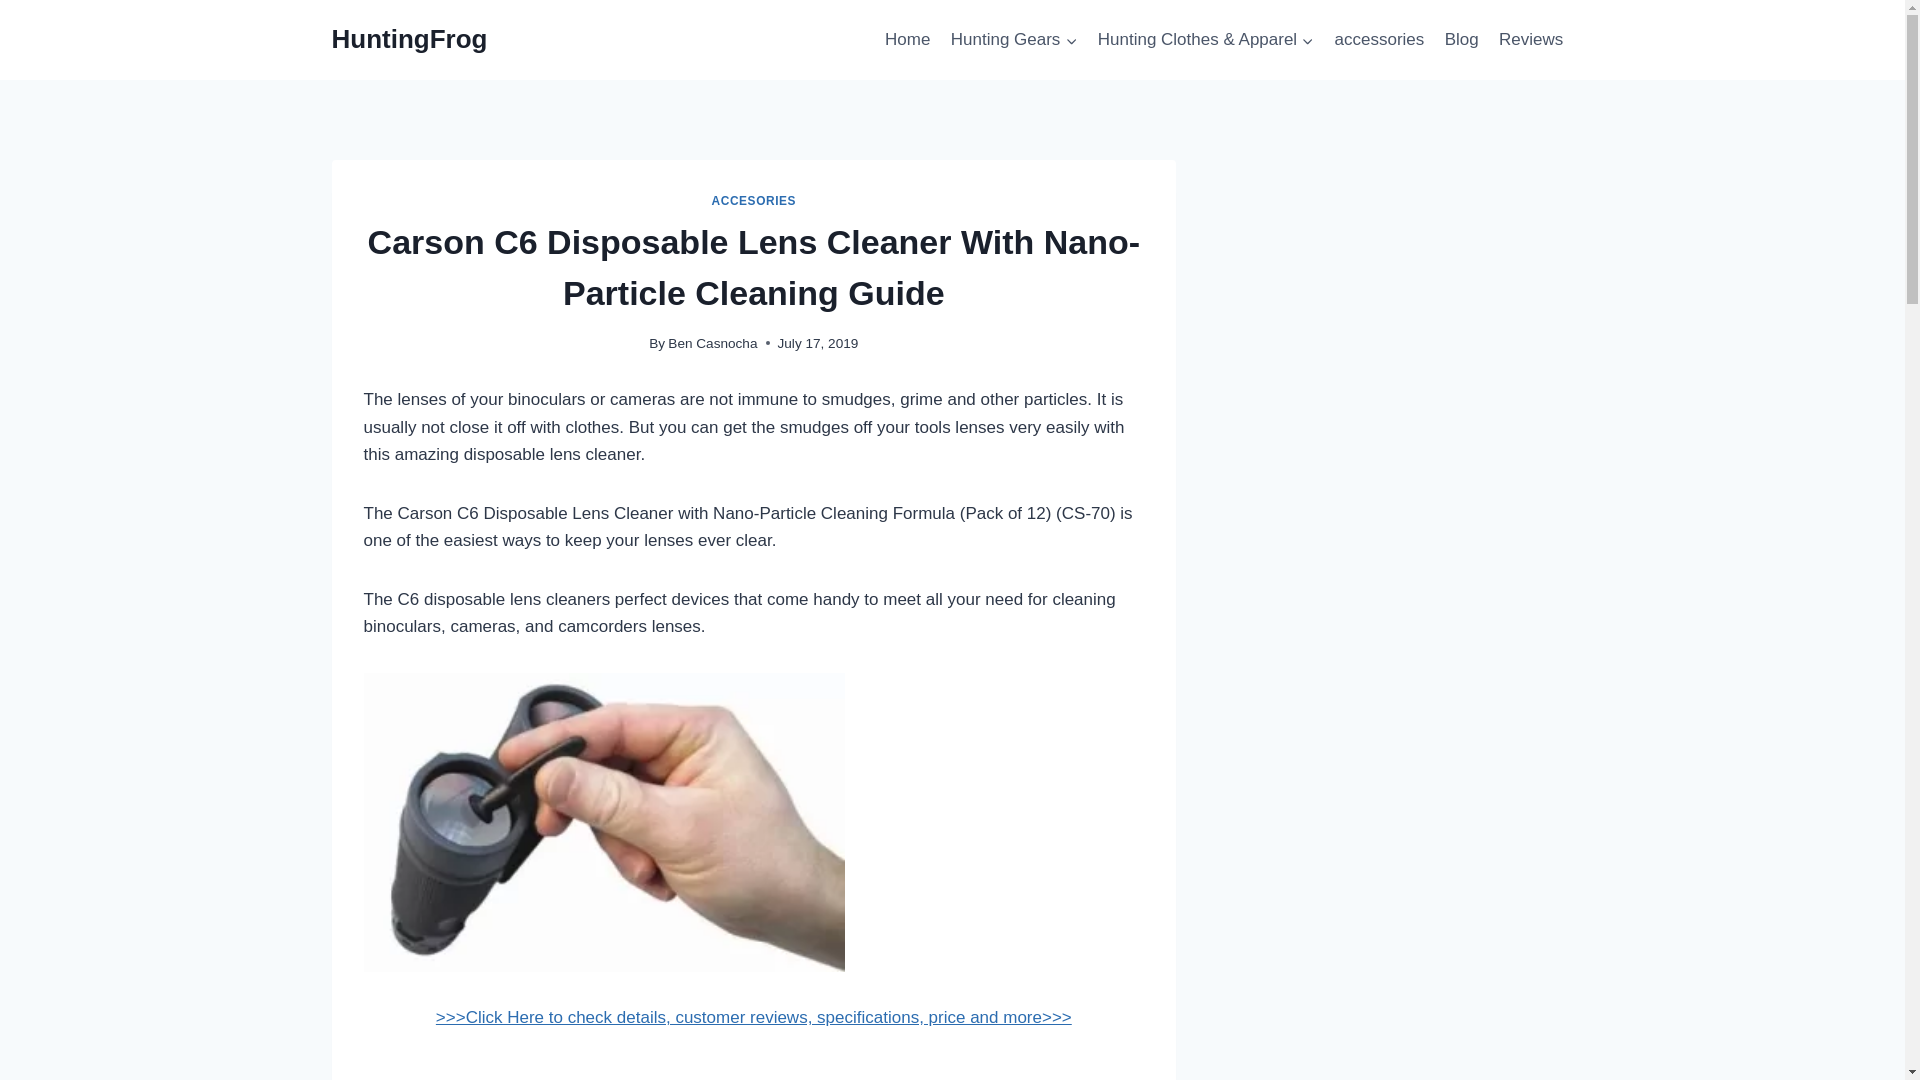 Image resolution: width=1920 pixels, height=1080 pixels. I want to click on accessories, so click(1379, 40).